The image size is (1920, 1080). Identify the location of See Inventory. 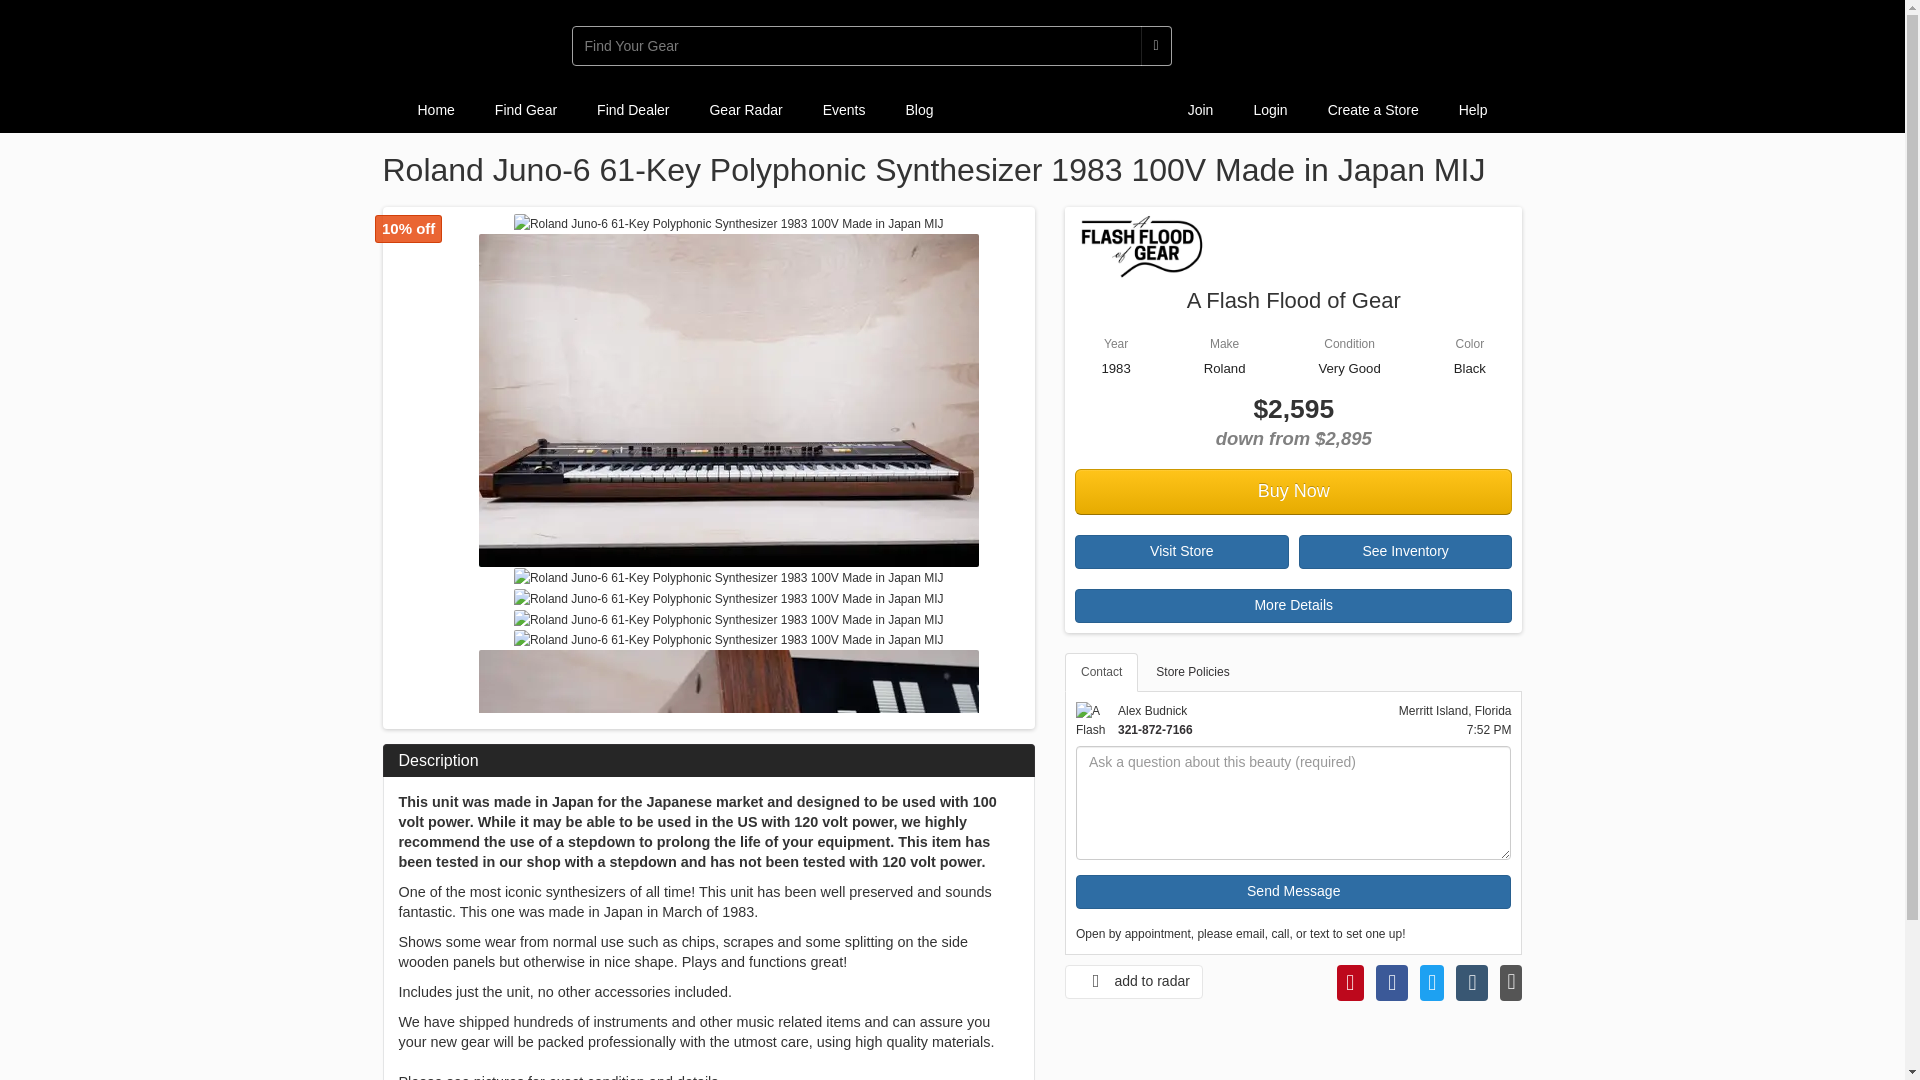
(1406, 552).